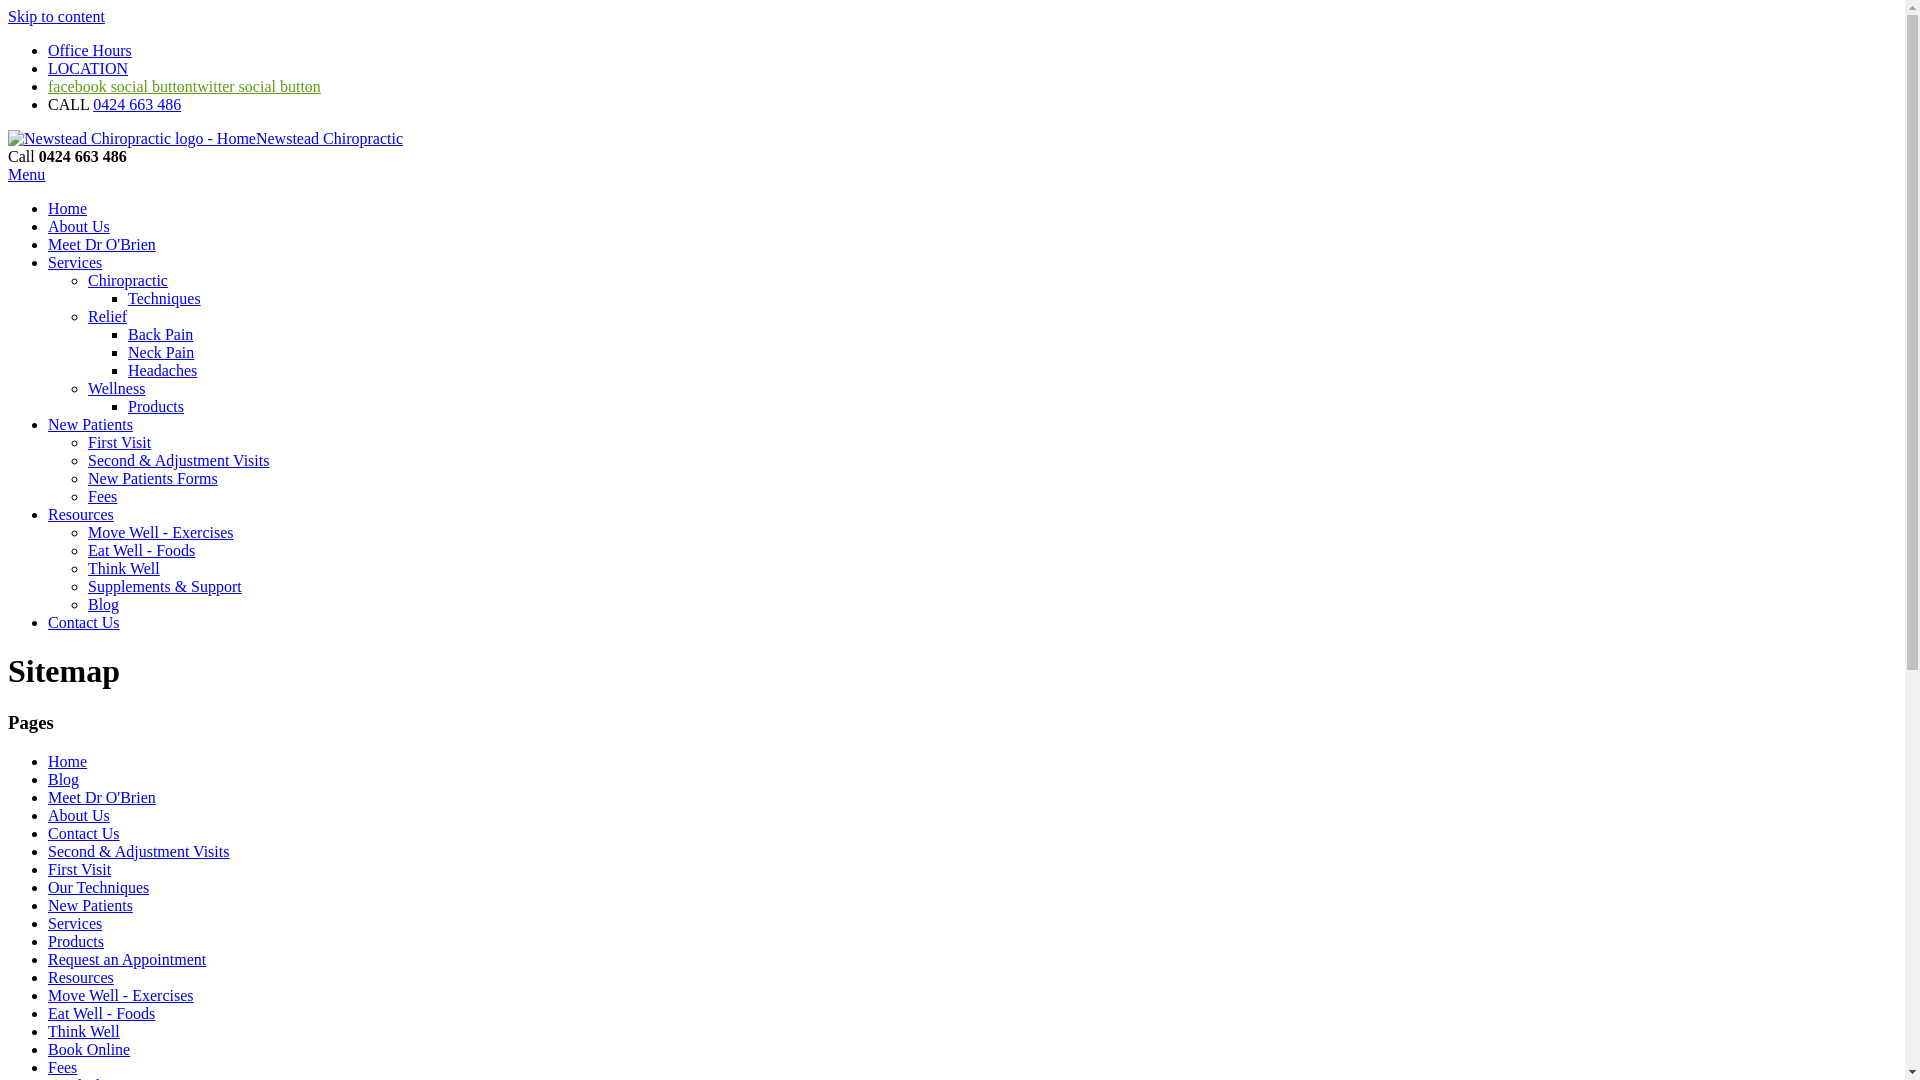 Image resolution: width=1920 pixels, height=1080 pixels. What do you see at coordinates (116, 388) in the screenshot?
I see `Wellness` at bounding box center [116, 388].